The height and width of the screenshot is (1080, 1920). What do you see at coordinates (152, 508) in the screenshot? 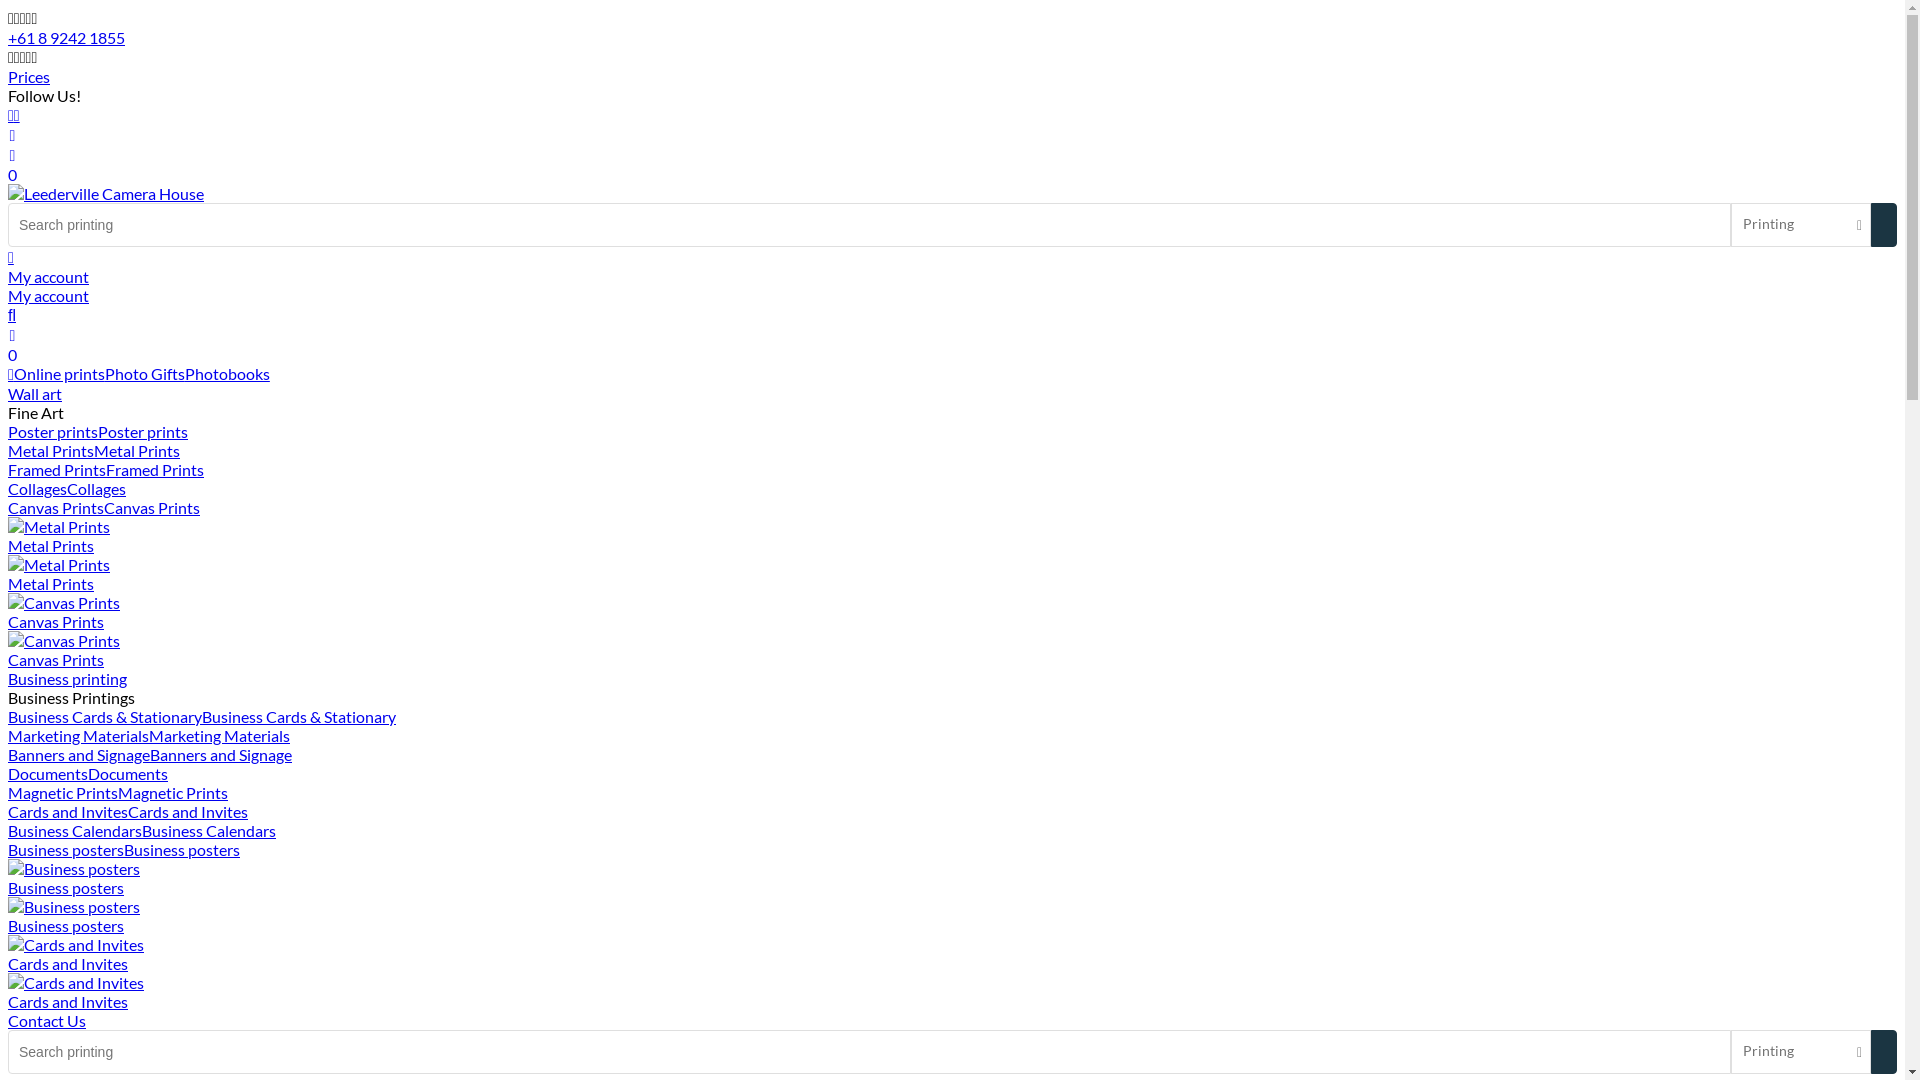
I see `Canvas Prints` at bounding box center [152, 508].